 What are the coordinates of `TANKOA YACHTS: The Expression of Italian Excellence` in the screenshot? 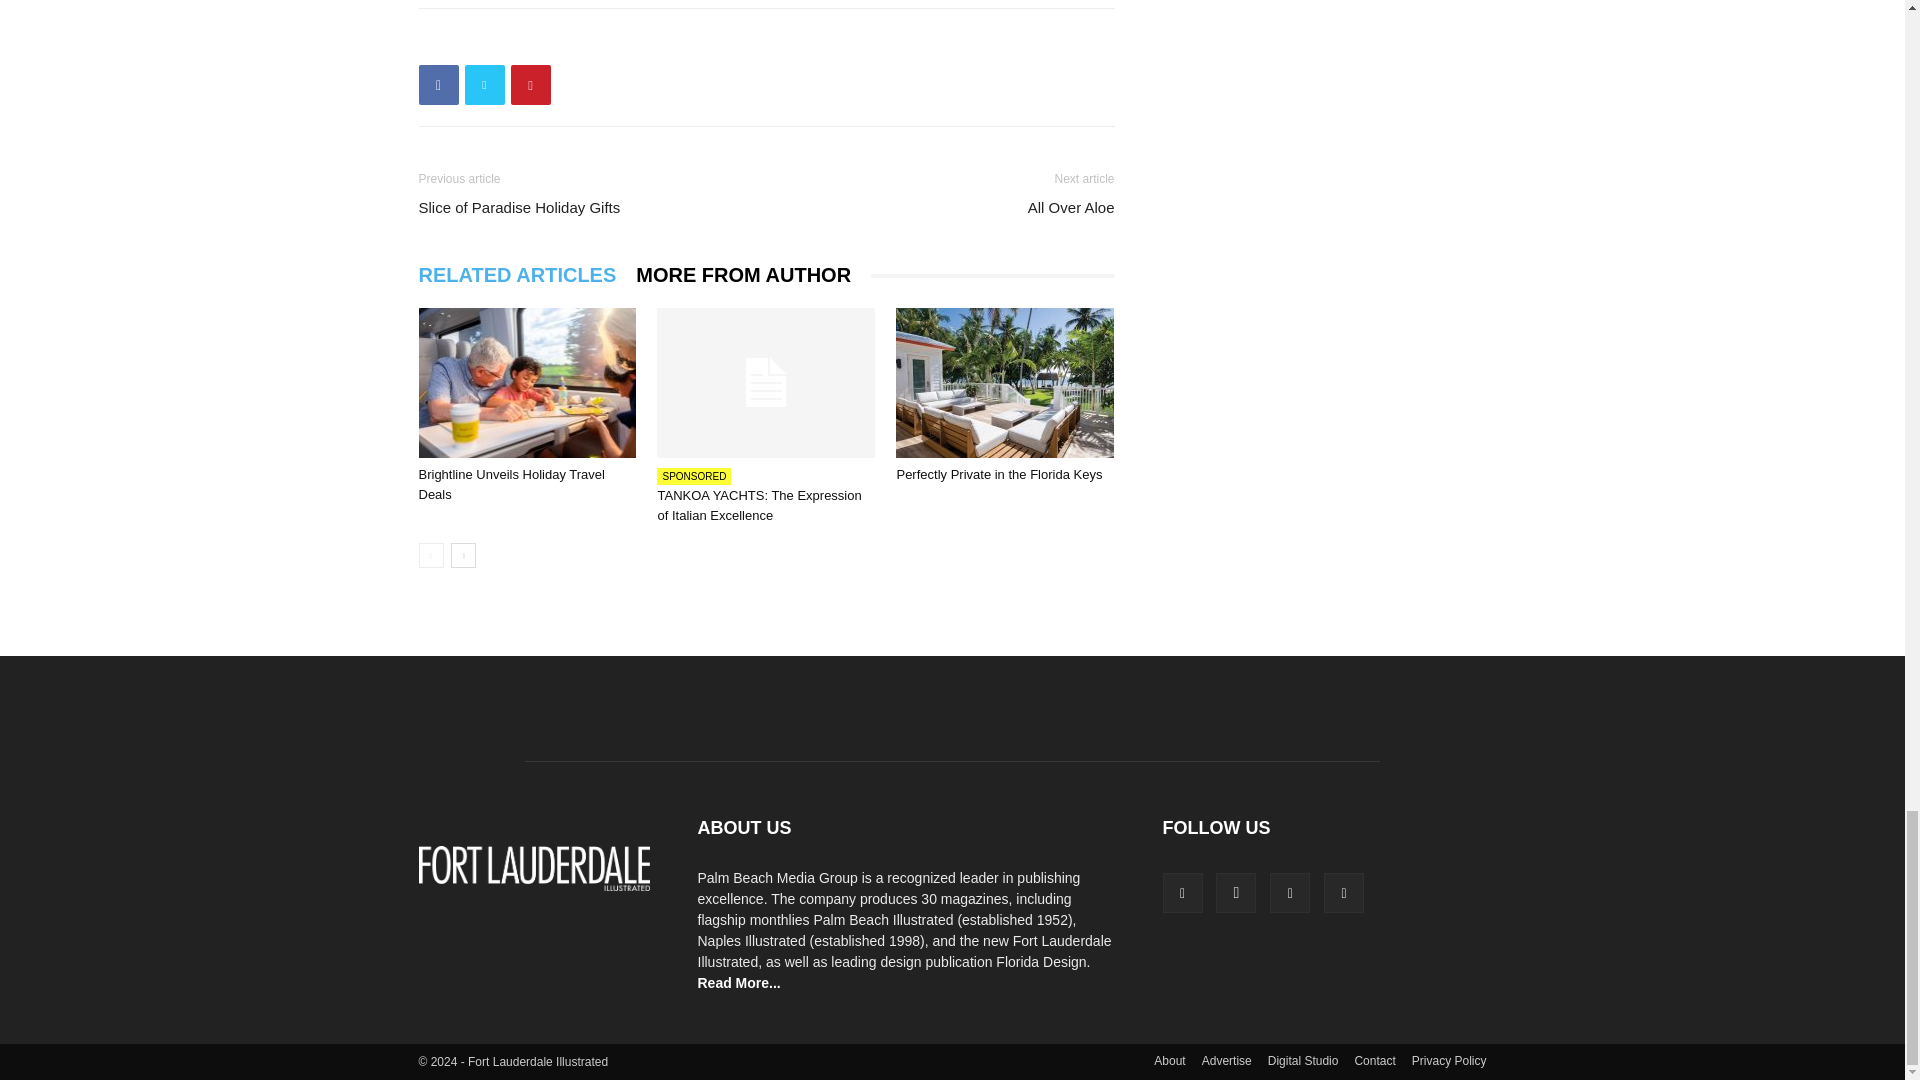 It's located at (766, 382).